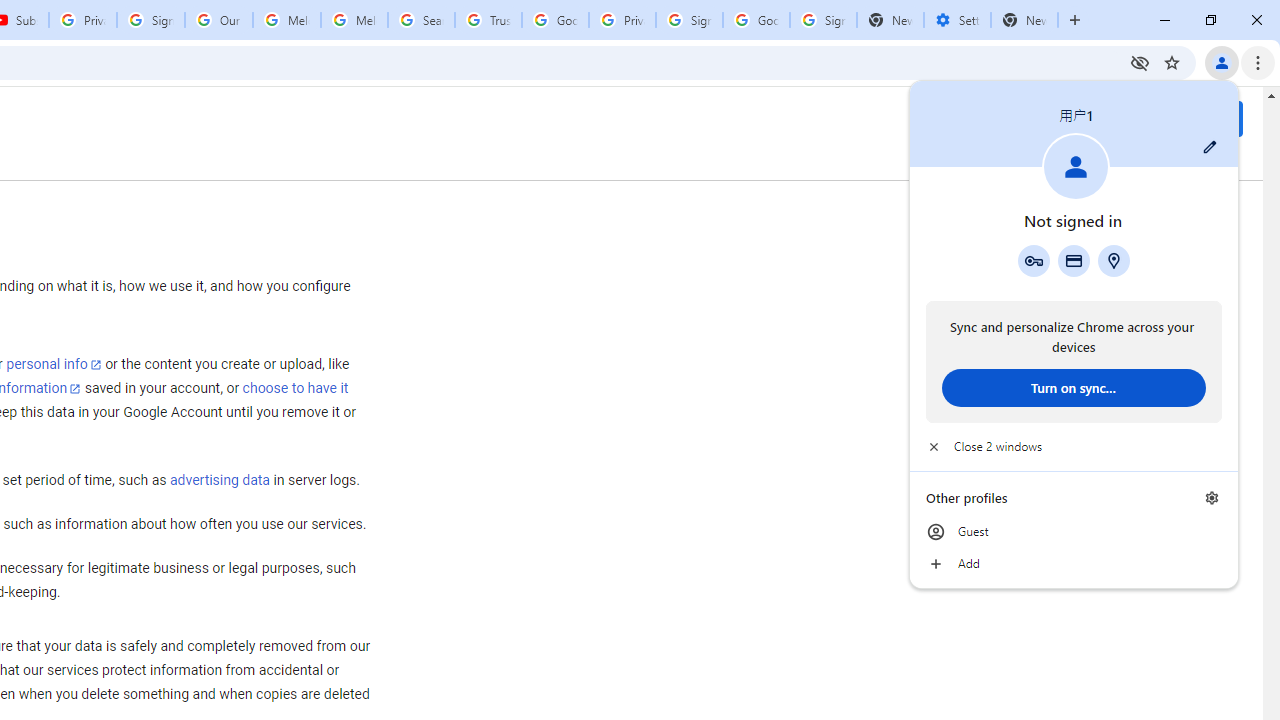  What do you see at coordinates (1074, 260) in the screenshot?
I see `Payment methods` at bounding box center [1074, 260].